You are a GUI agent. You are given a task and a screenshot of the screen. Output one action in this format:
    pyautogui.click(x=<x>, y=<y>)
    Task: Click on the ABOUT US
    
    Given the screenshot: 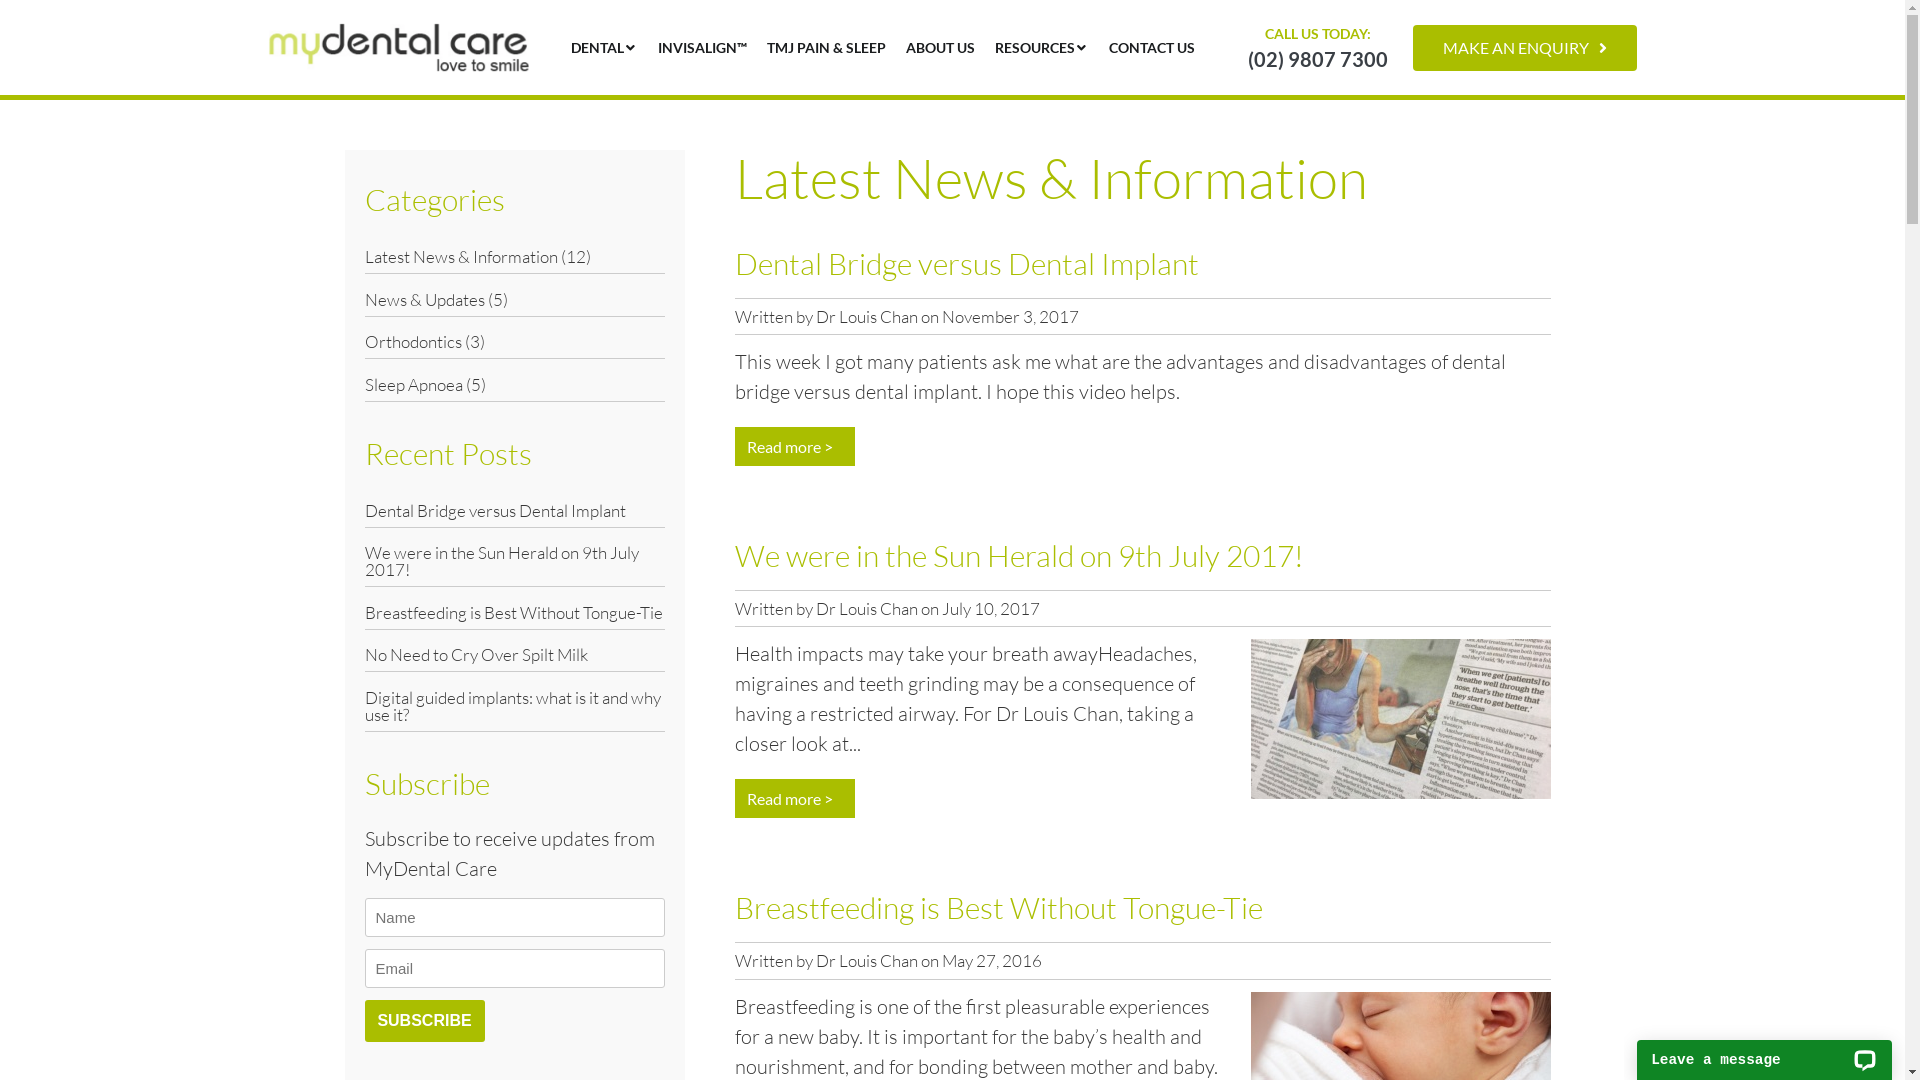 What is the action you would take?
    pyautogui.click(x=940, y=47)
    